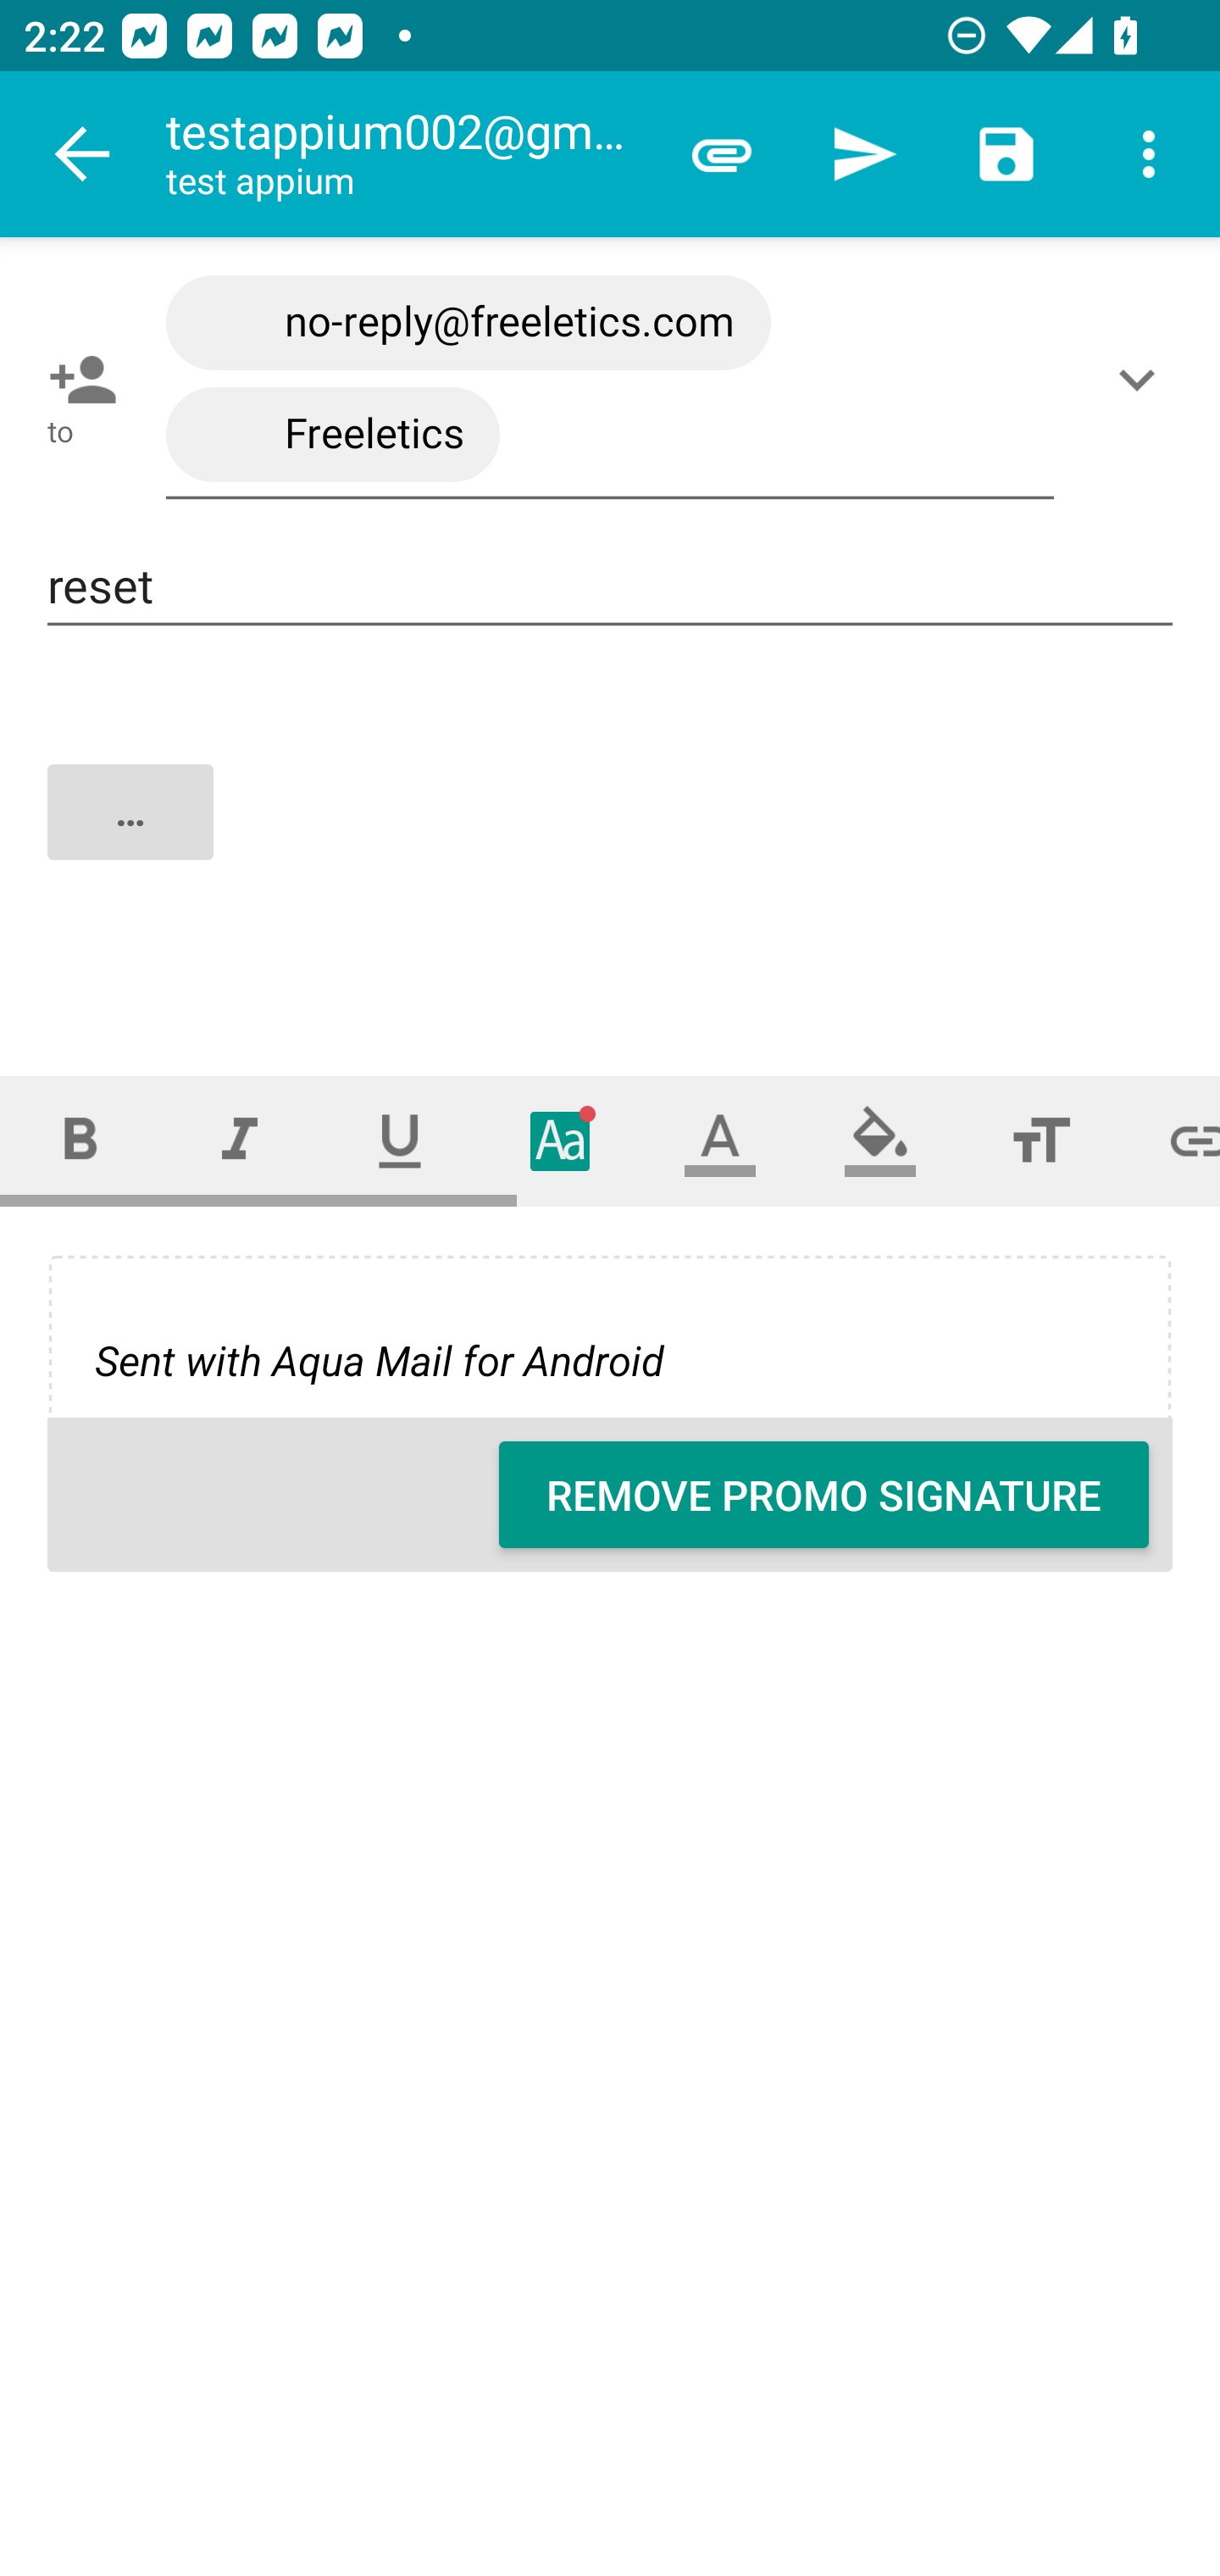 This screenshot has width=1220, height=2576. What do you see at coordinates (76, 380) in the screenshot?
I see `Pick contact: To` at bounding box center [76, 380].